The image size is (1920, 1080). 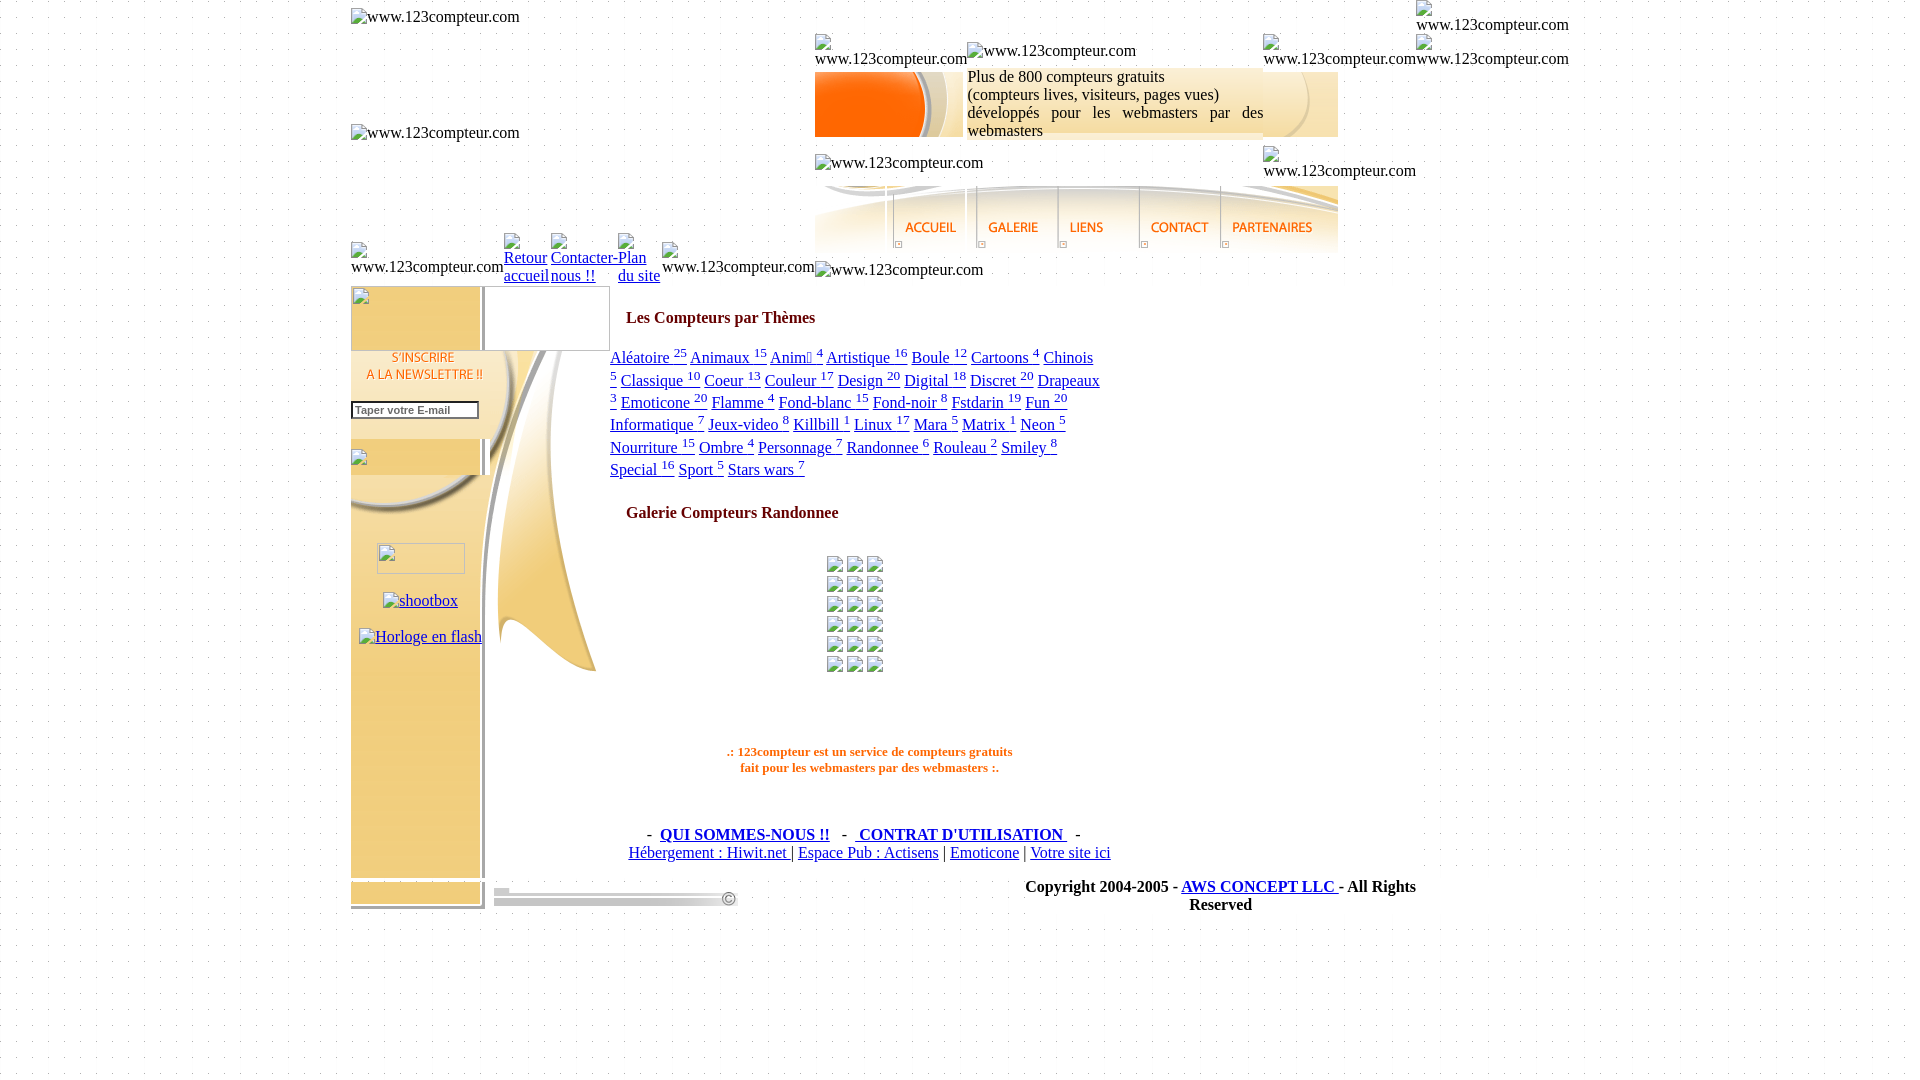 I want to click on Couleur 17, so click(x=800, y=380).